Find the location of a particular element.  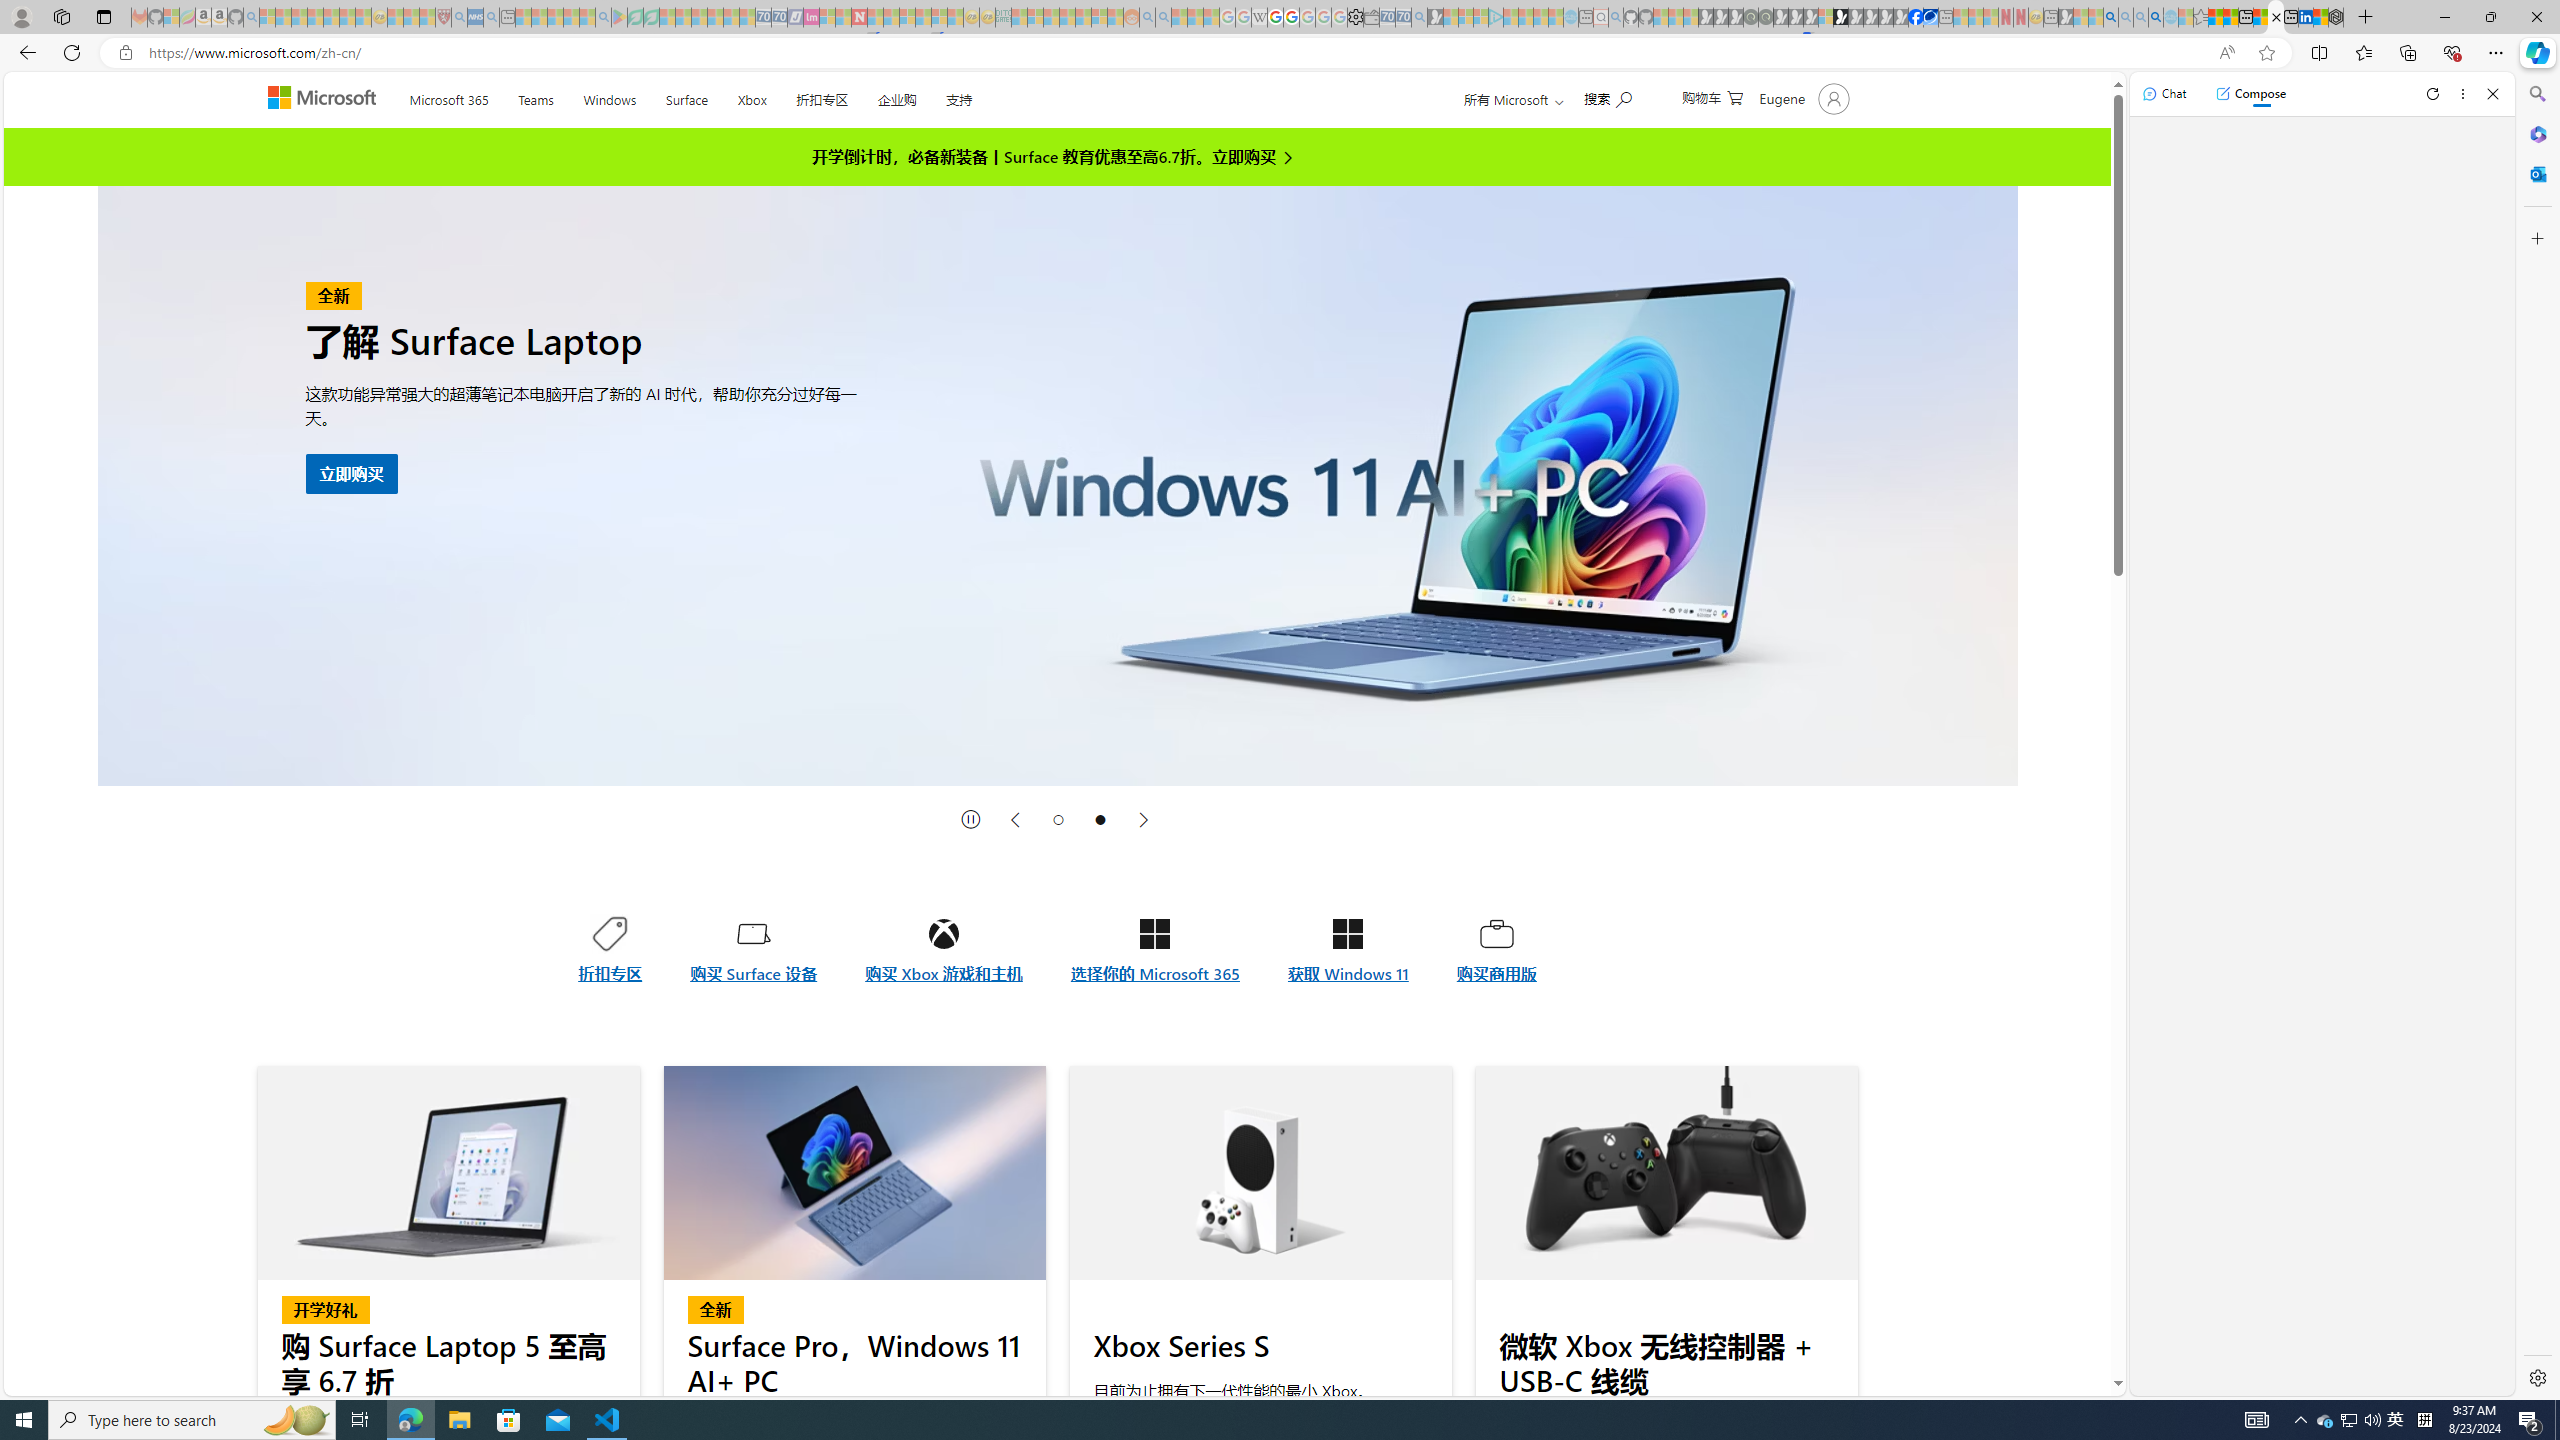

Bing Real Estate - Home sales and rental listings - Sleeping is located at coordinates (1419, 17).